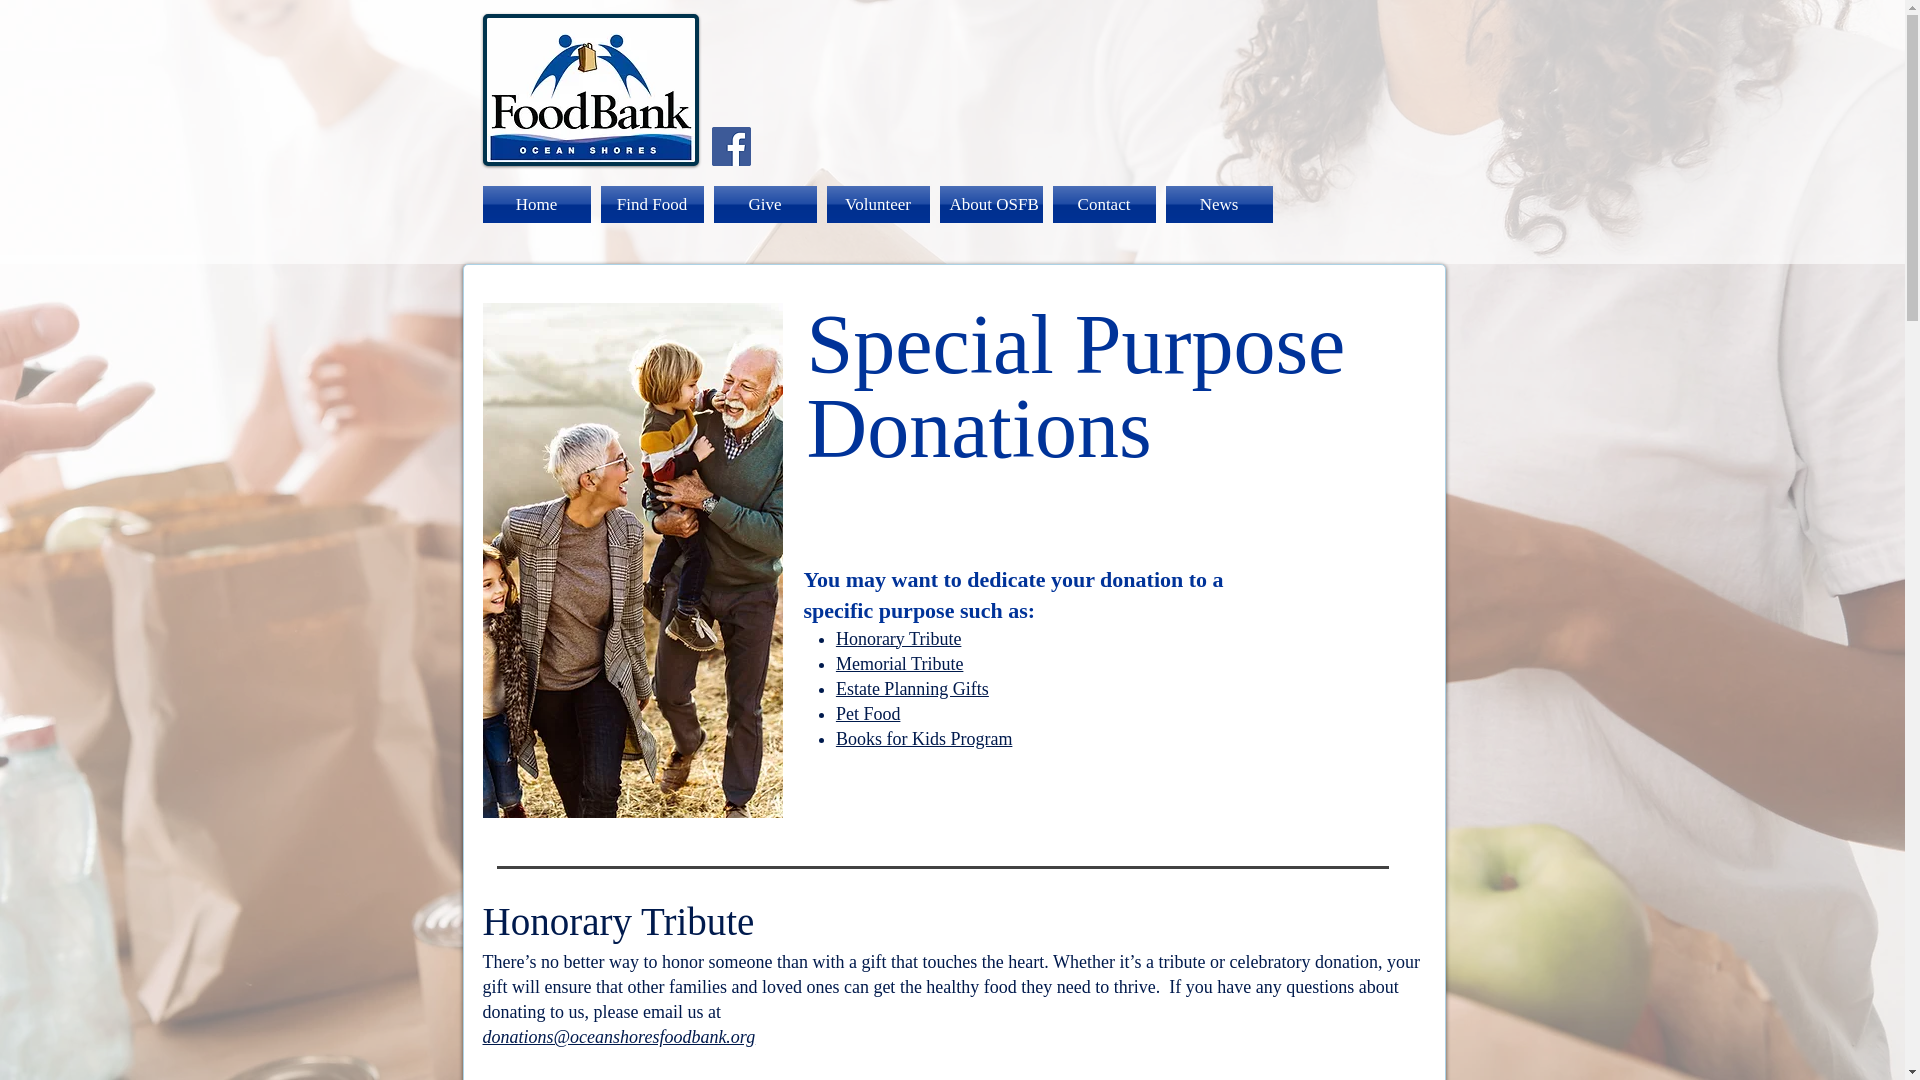 Image resolution: width=1920 pixels, height=1080 pixels. I want to click on Pet Food, so click(868, 714).